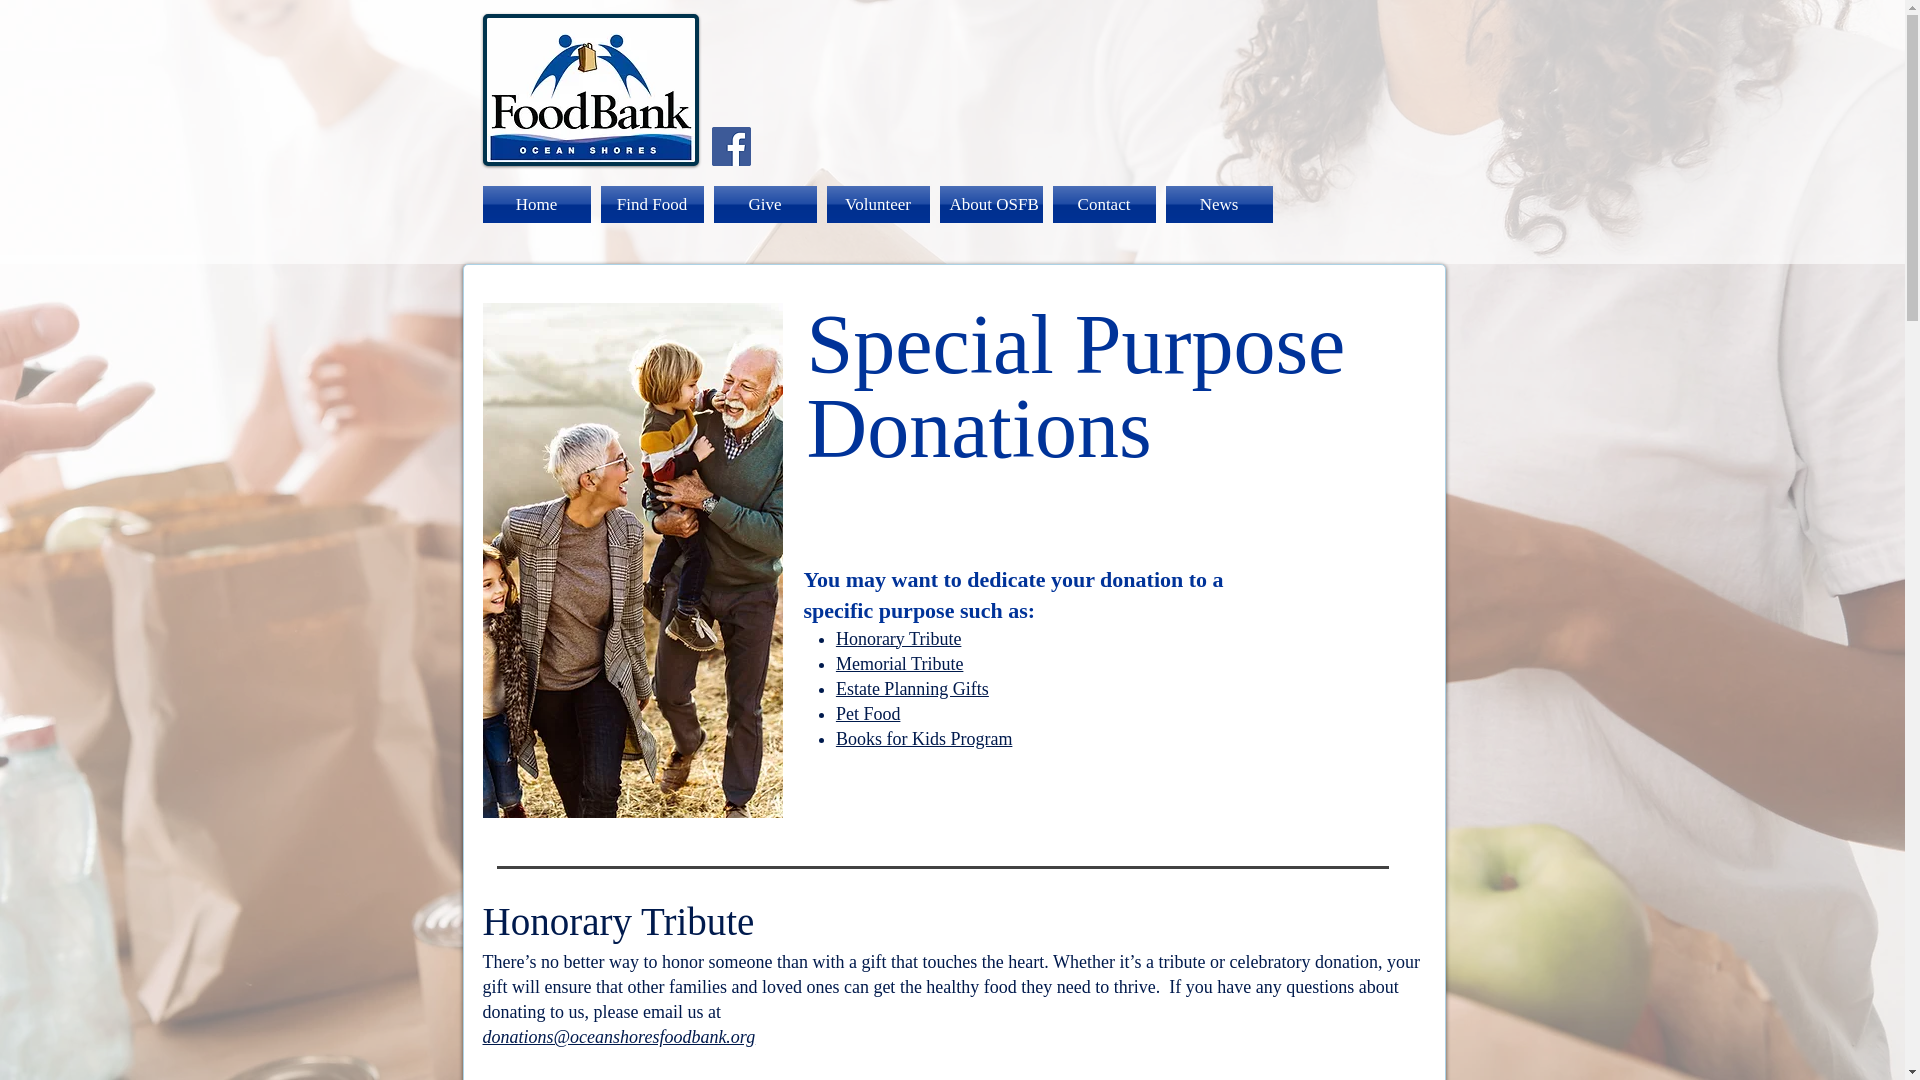 Image resolution: width=1920 pixels, height=1080 pixels. I want to click on Pet Food, so click(868, 714).